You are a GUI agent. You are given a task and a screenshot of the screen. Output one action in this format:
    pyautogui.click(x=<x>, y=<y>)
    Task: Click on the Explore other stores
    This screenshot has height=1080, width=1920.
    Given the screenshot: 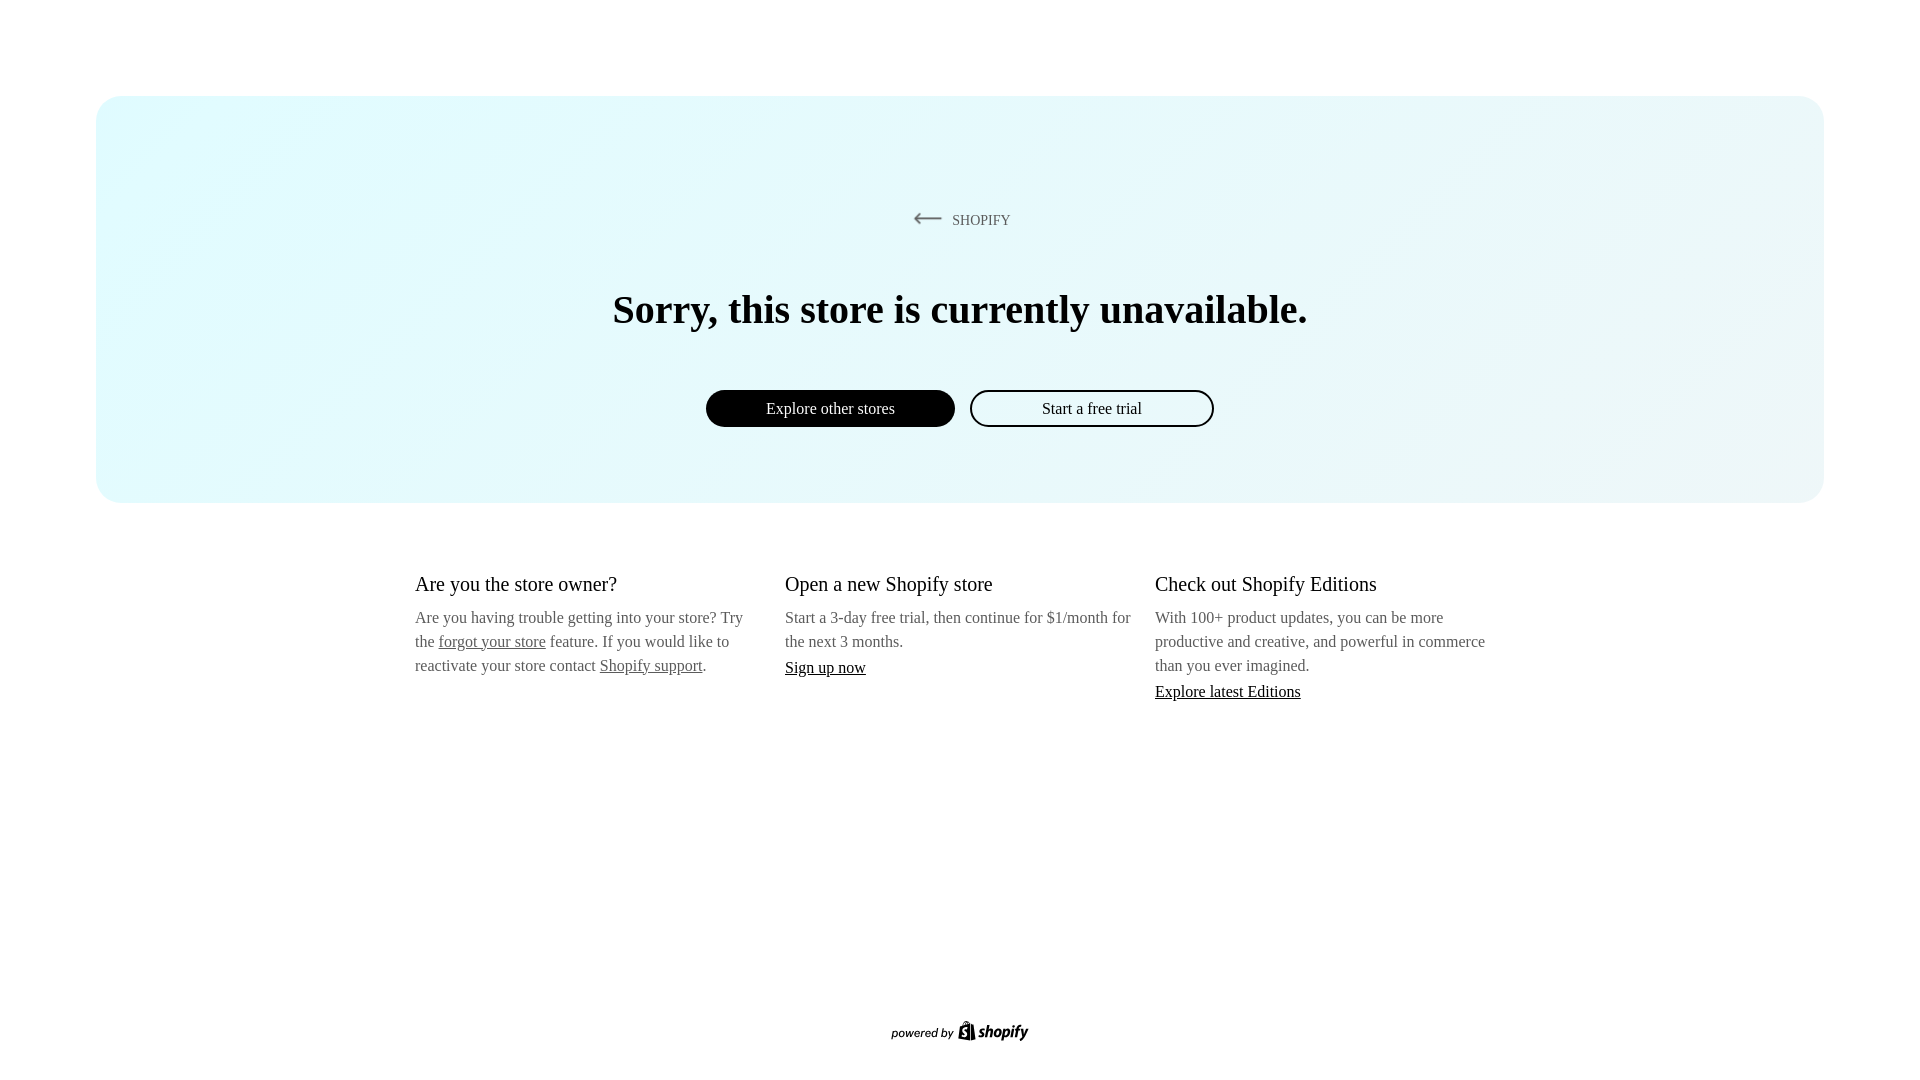 What is the action you would take?
    pyautogui.click(x=830, y=408)
    